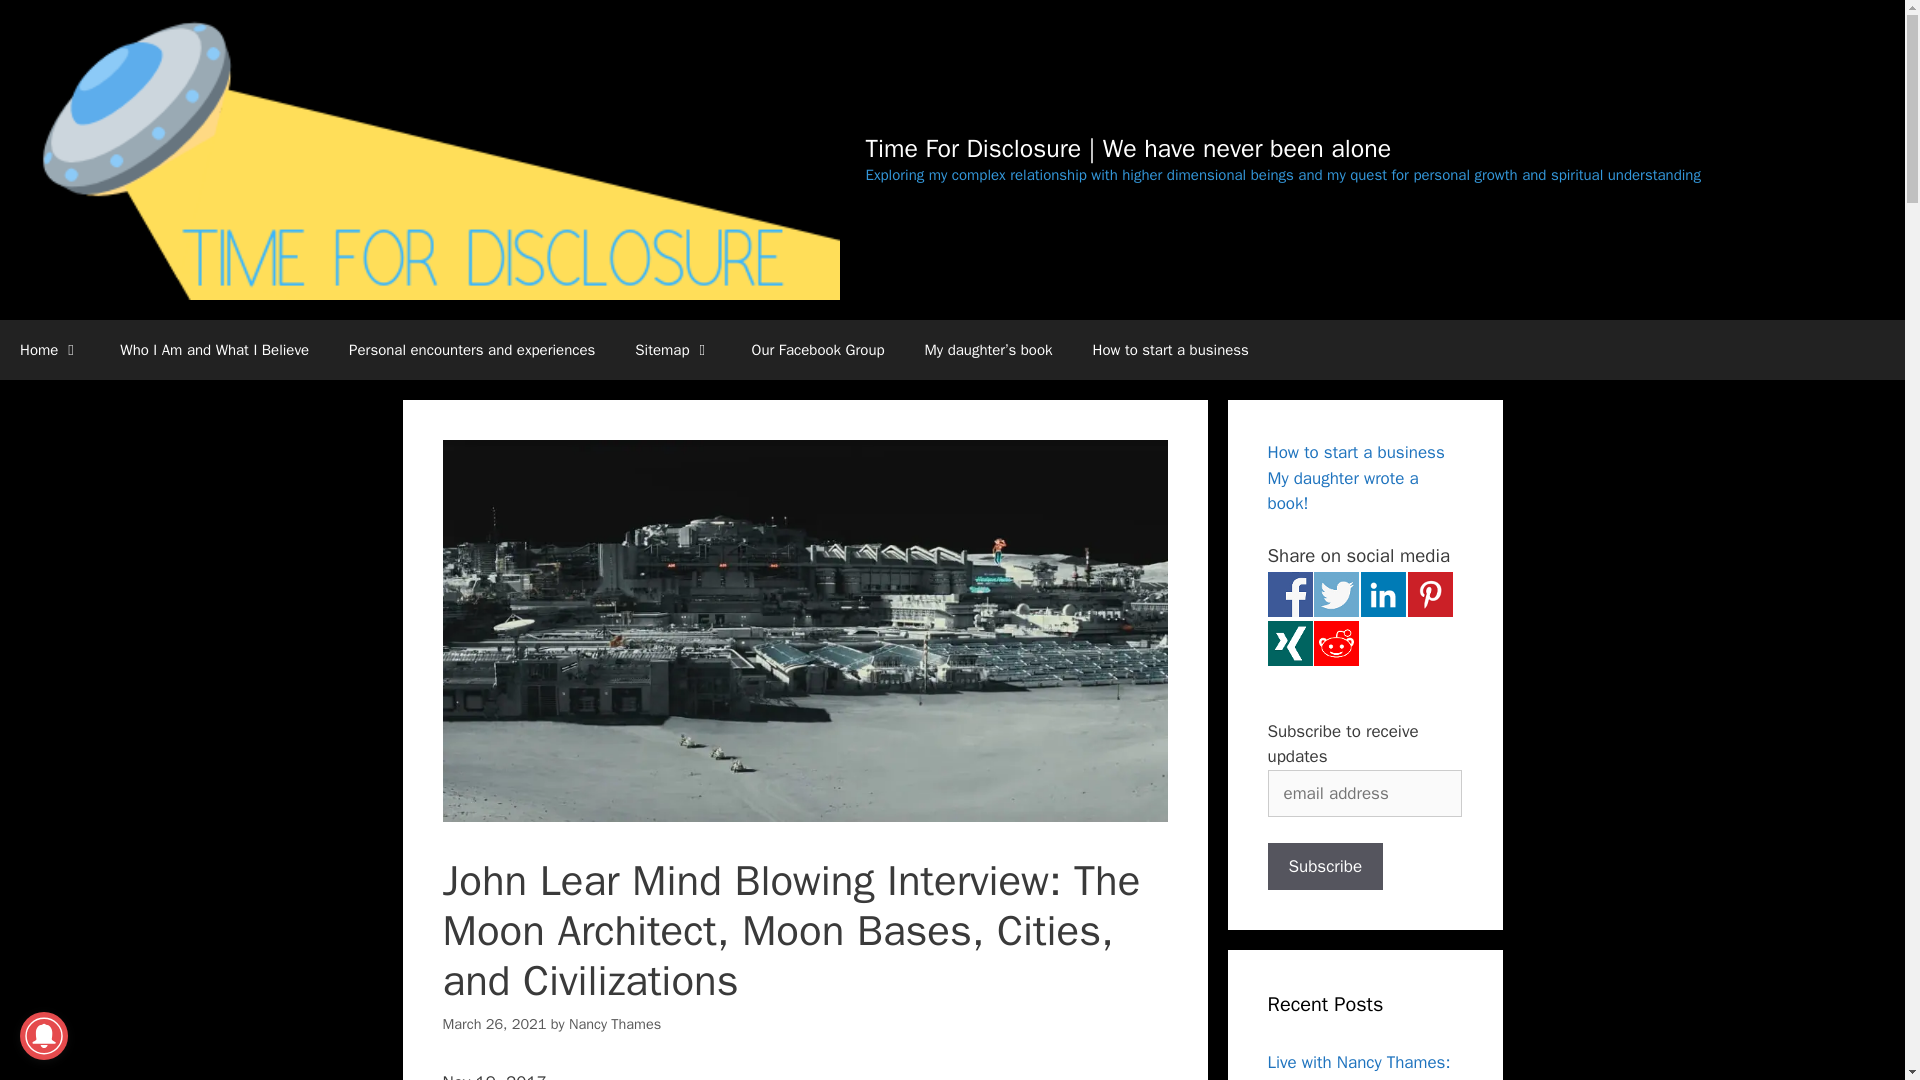  What do you see at coordinates (1326, 867) in the screenshot?
I see `Subscribe` at bounding box center [1326, 867].